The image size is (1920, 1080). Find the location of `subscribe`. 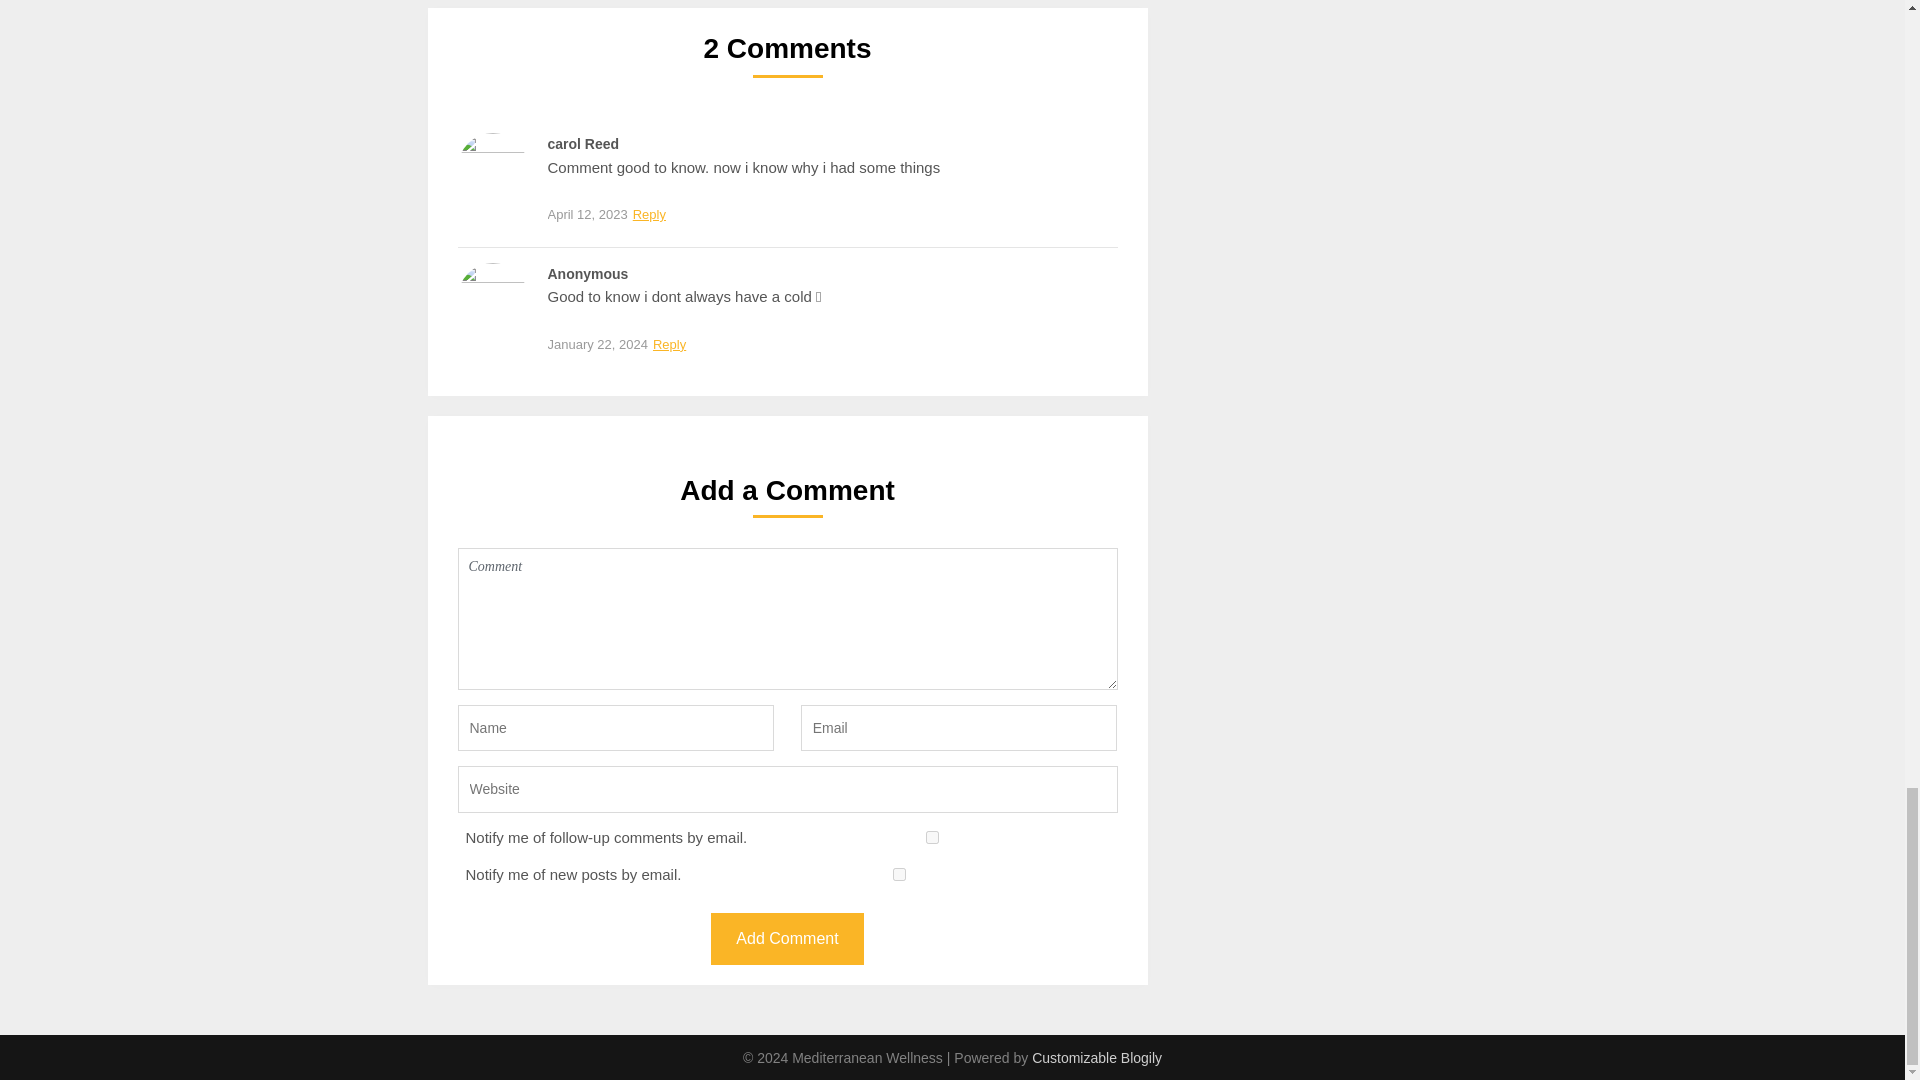

subscribe is located at coordinates (899, 874).